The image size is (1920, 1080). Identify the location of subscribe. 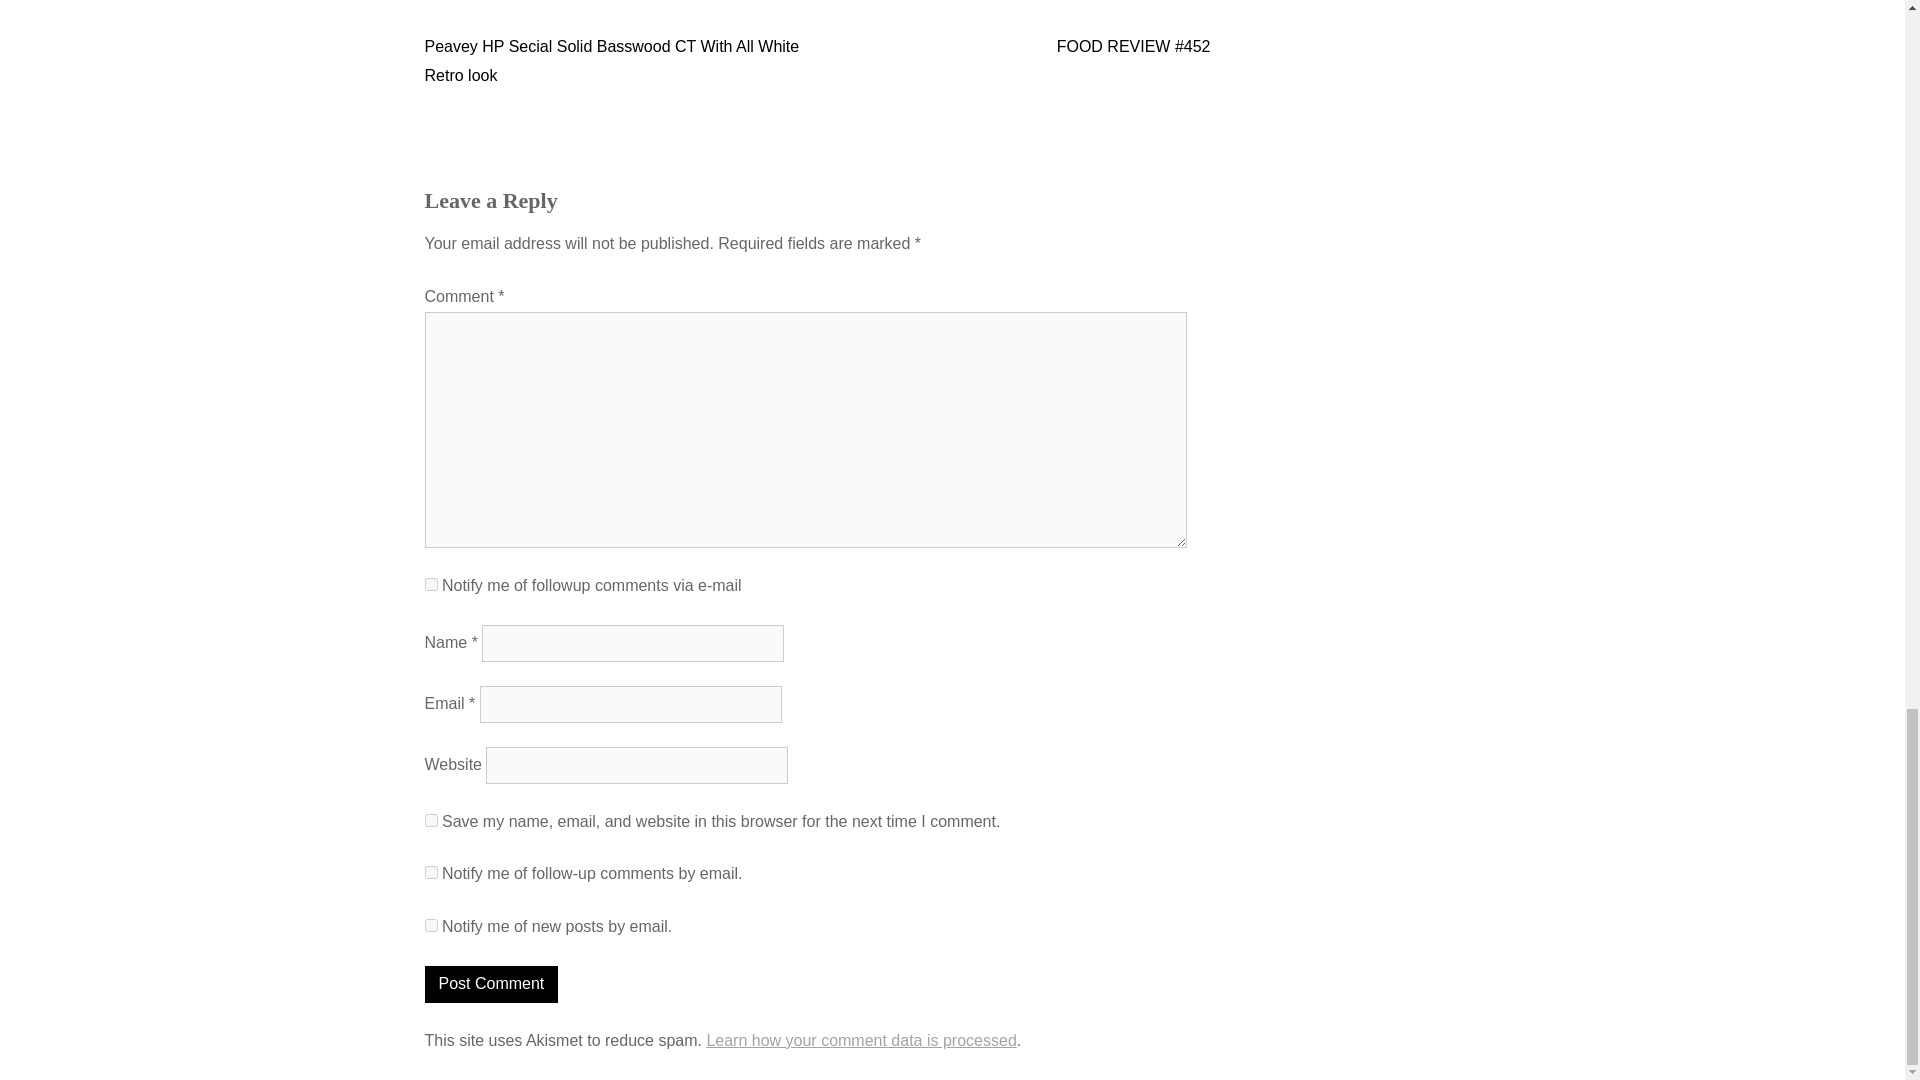
(430, 584).